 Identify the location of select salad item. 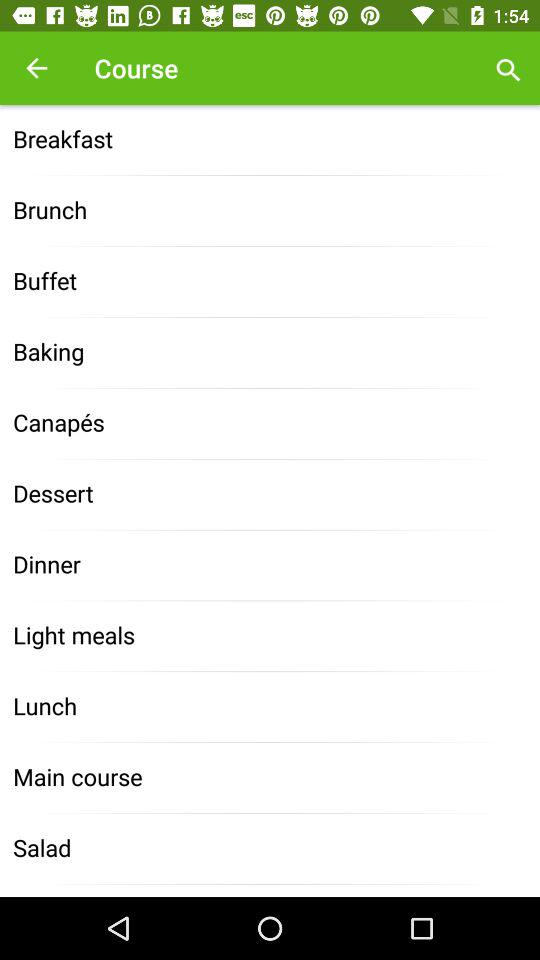
(270, 848).